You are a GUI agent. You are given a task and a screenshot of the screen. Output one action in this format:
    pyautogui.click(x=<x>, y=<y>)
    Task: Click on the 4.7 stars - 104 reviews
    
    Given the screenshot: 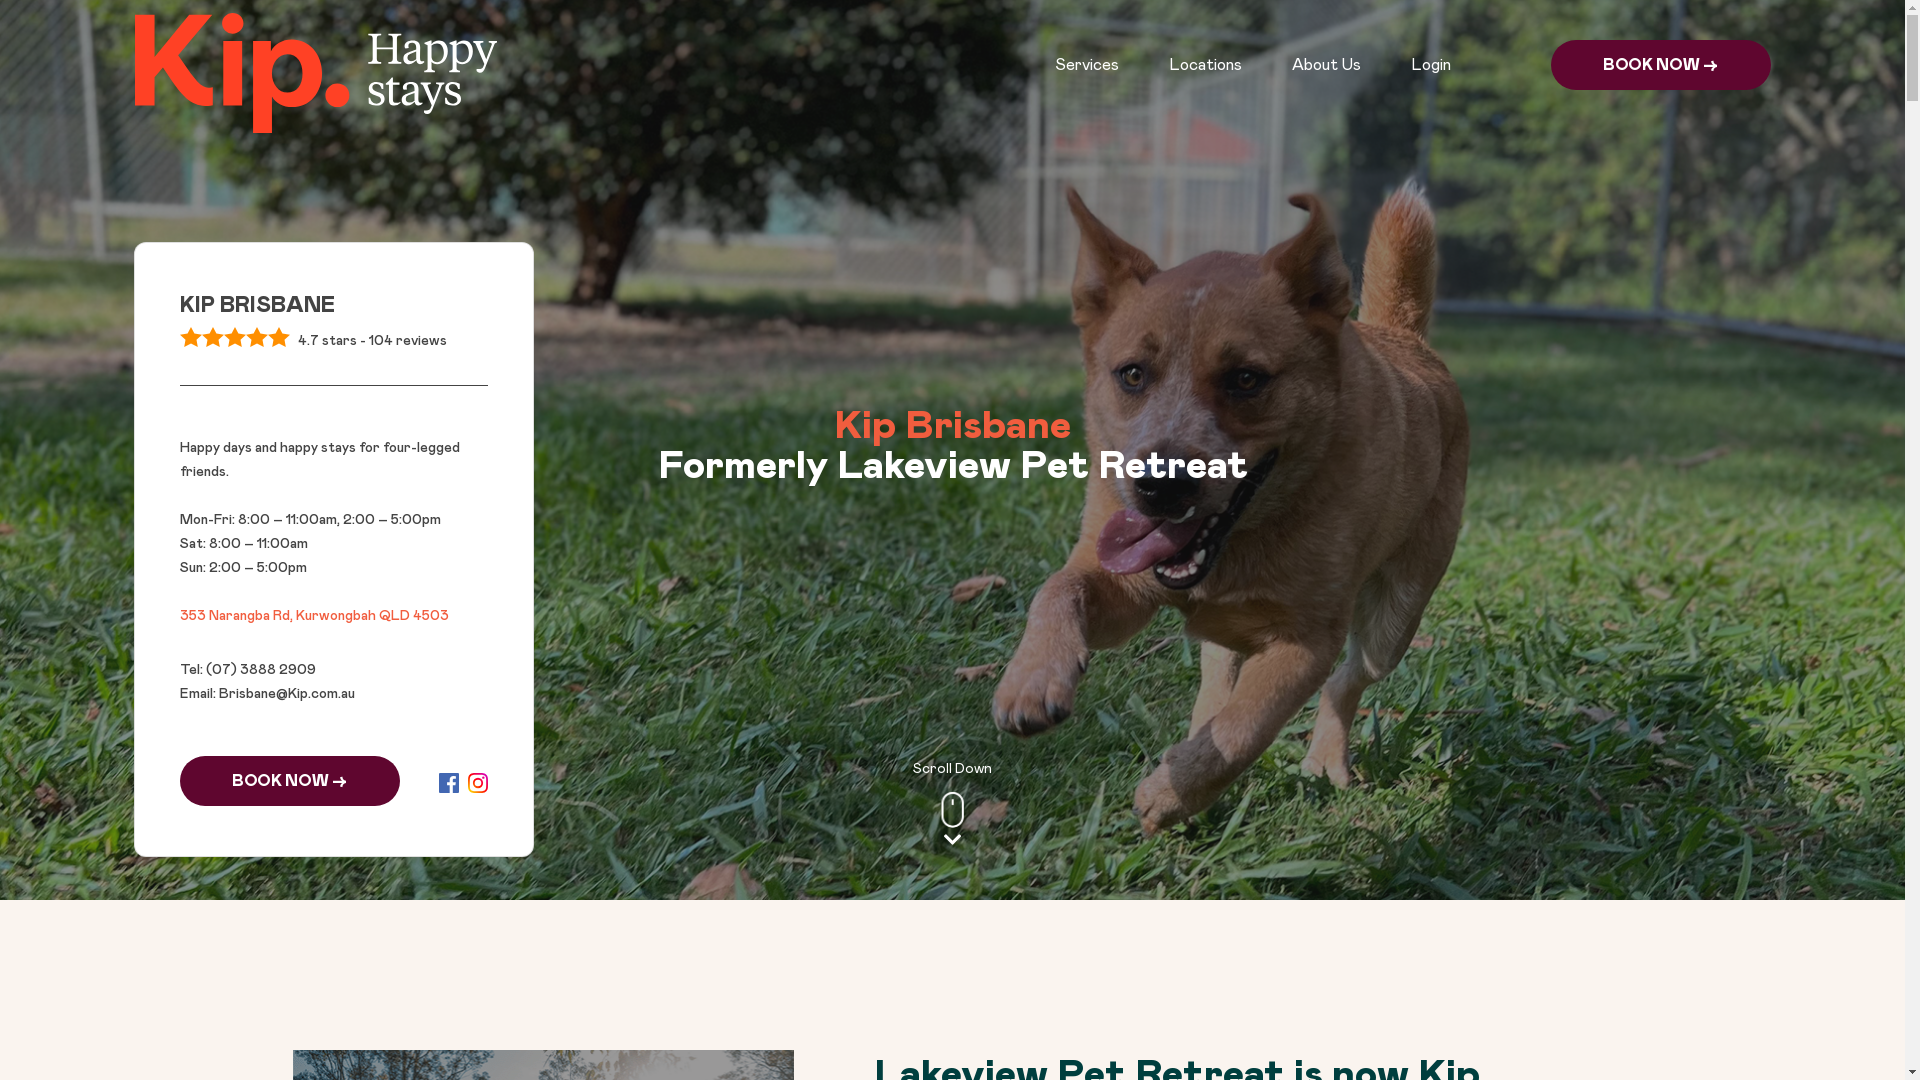 What is the action you would take?
    pyautogui.click(x=334, y=341)
    